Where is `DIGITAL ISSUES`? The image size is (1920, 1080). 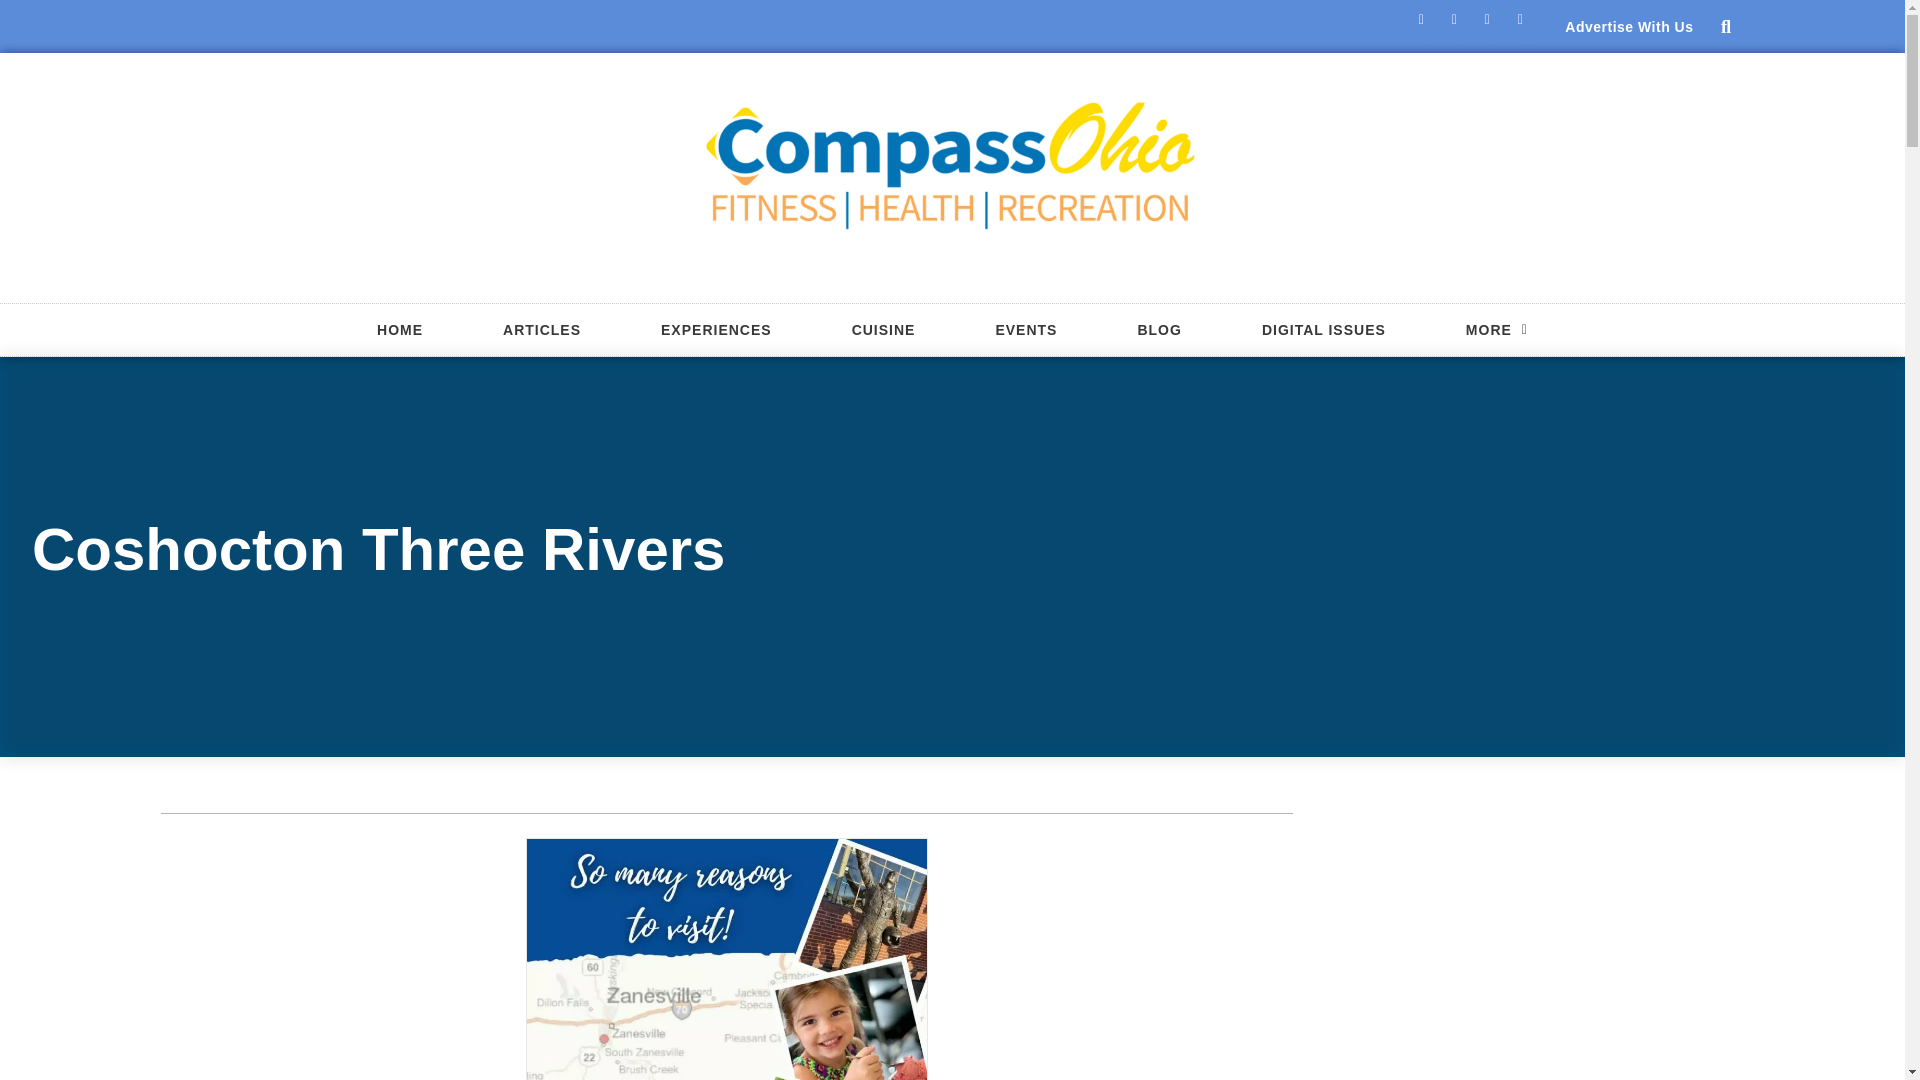
DIGITAL ISSUES is located at coordinates (1324, 330).